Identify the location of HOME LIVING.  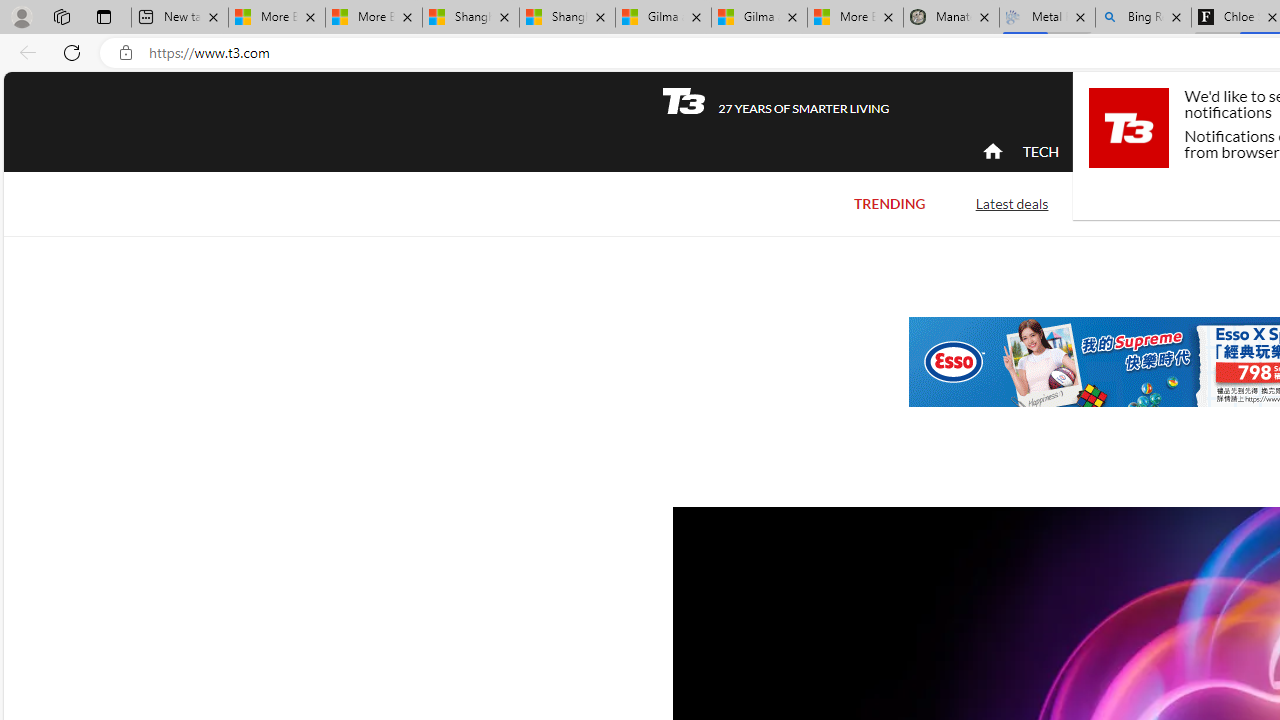
(1234, 152).